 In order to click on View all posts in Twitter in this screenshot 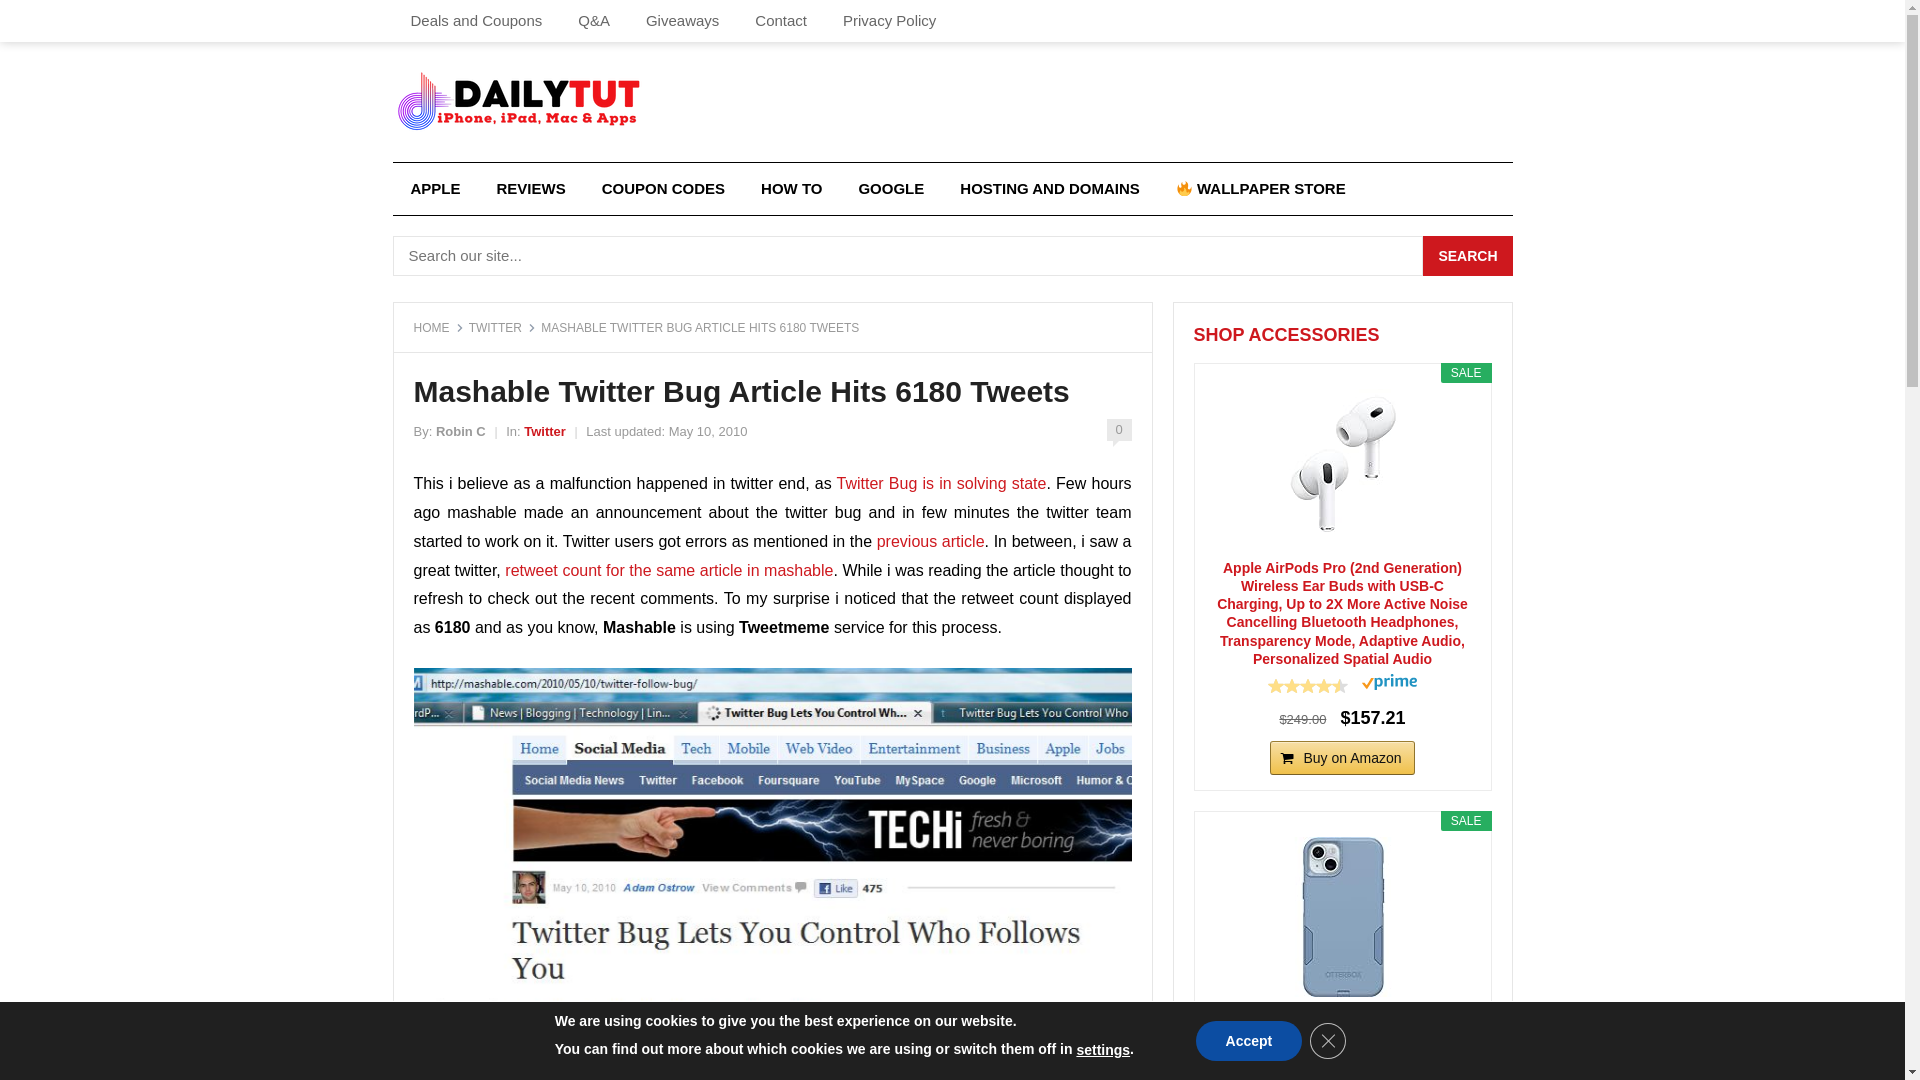, I will do `click(545, 431)`.